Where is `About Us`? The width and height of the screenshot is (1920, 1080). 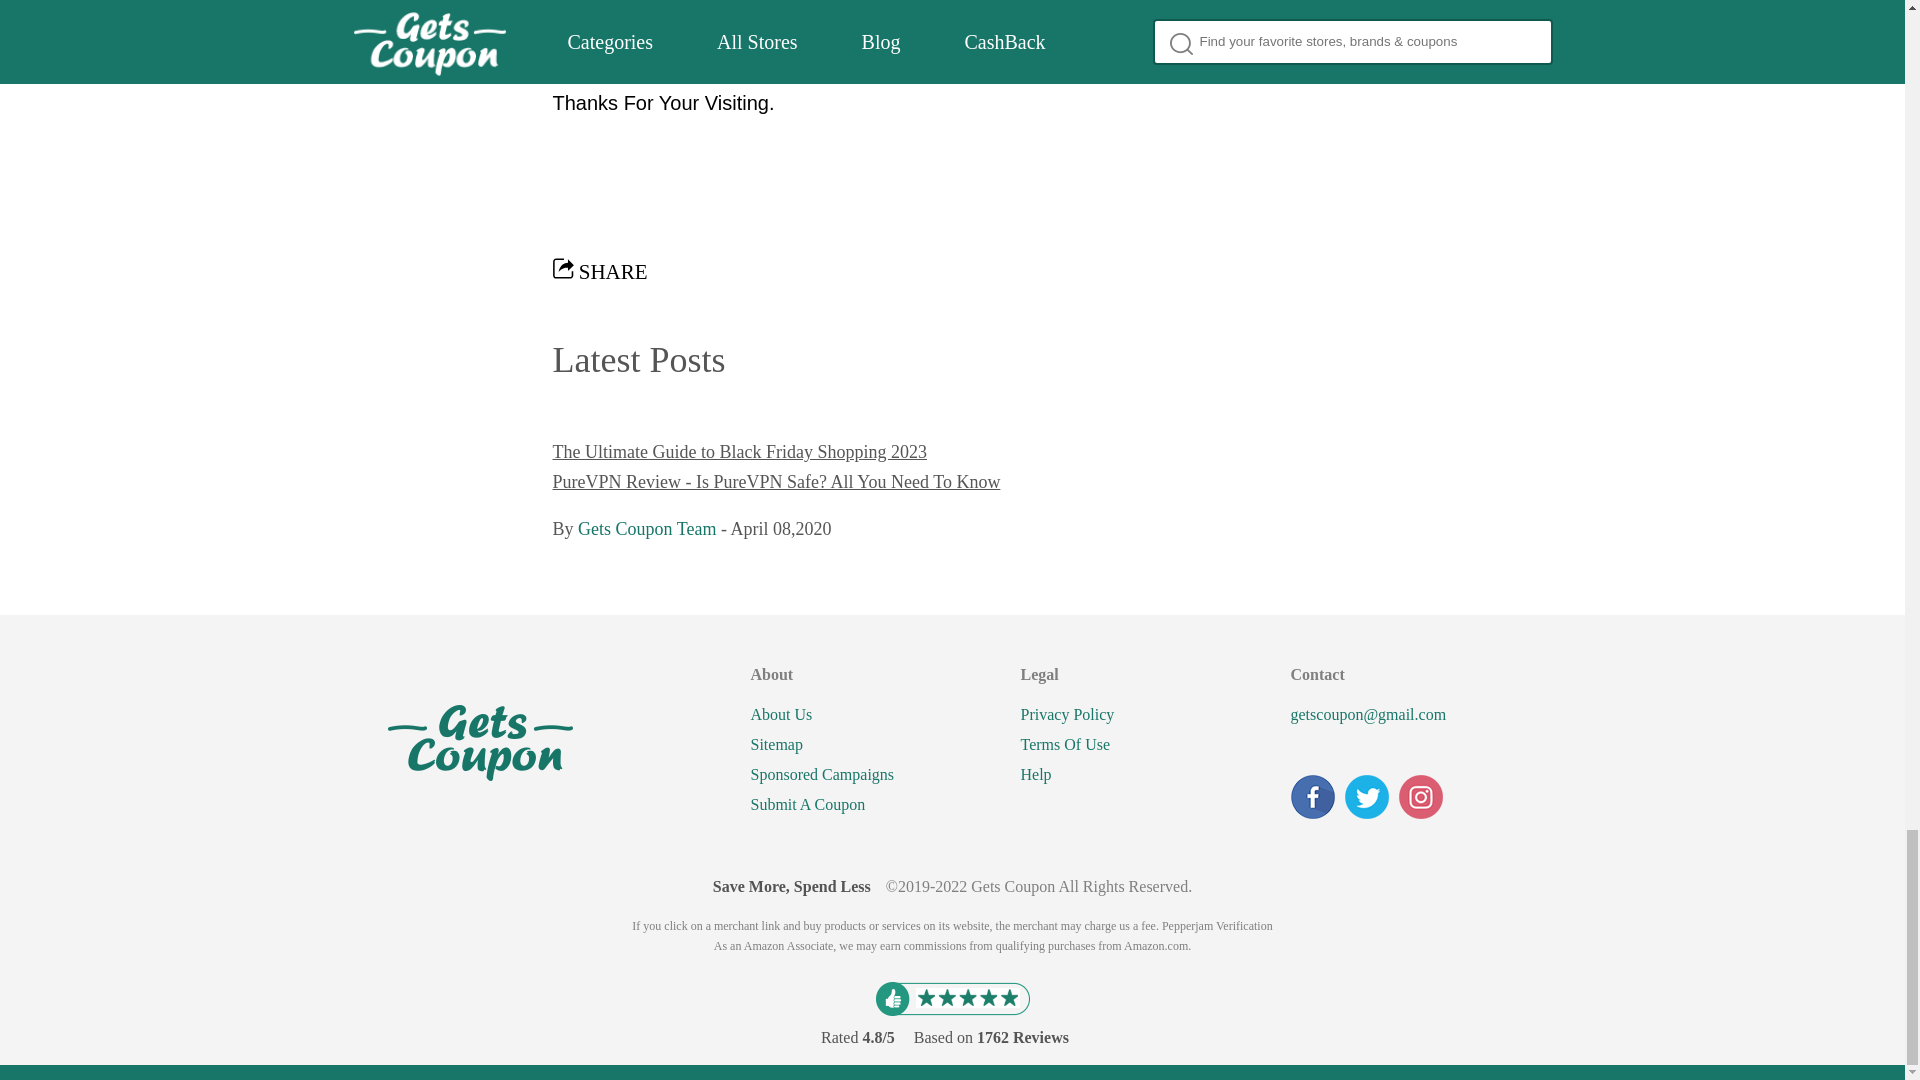
About Us is located at coordinates (781, 714).